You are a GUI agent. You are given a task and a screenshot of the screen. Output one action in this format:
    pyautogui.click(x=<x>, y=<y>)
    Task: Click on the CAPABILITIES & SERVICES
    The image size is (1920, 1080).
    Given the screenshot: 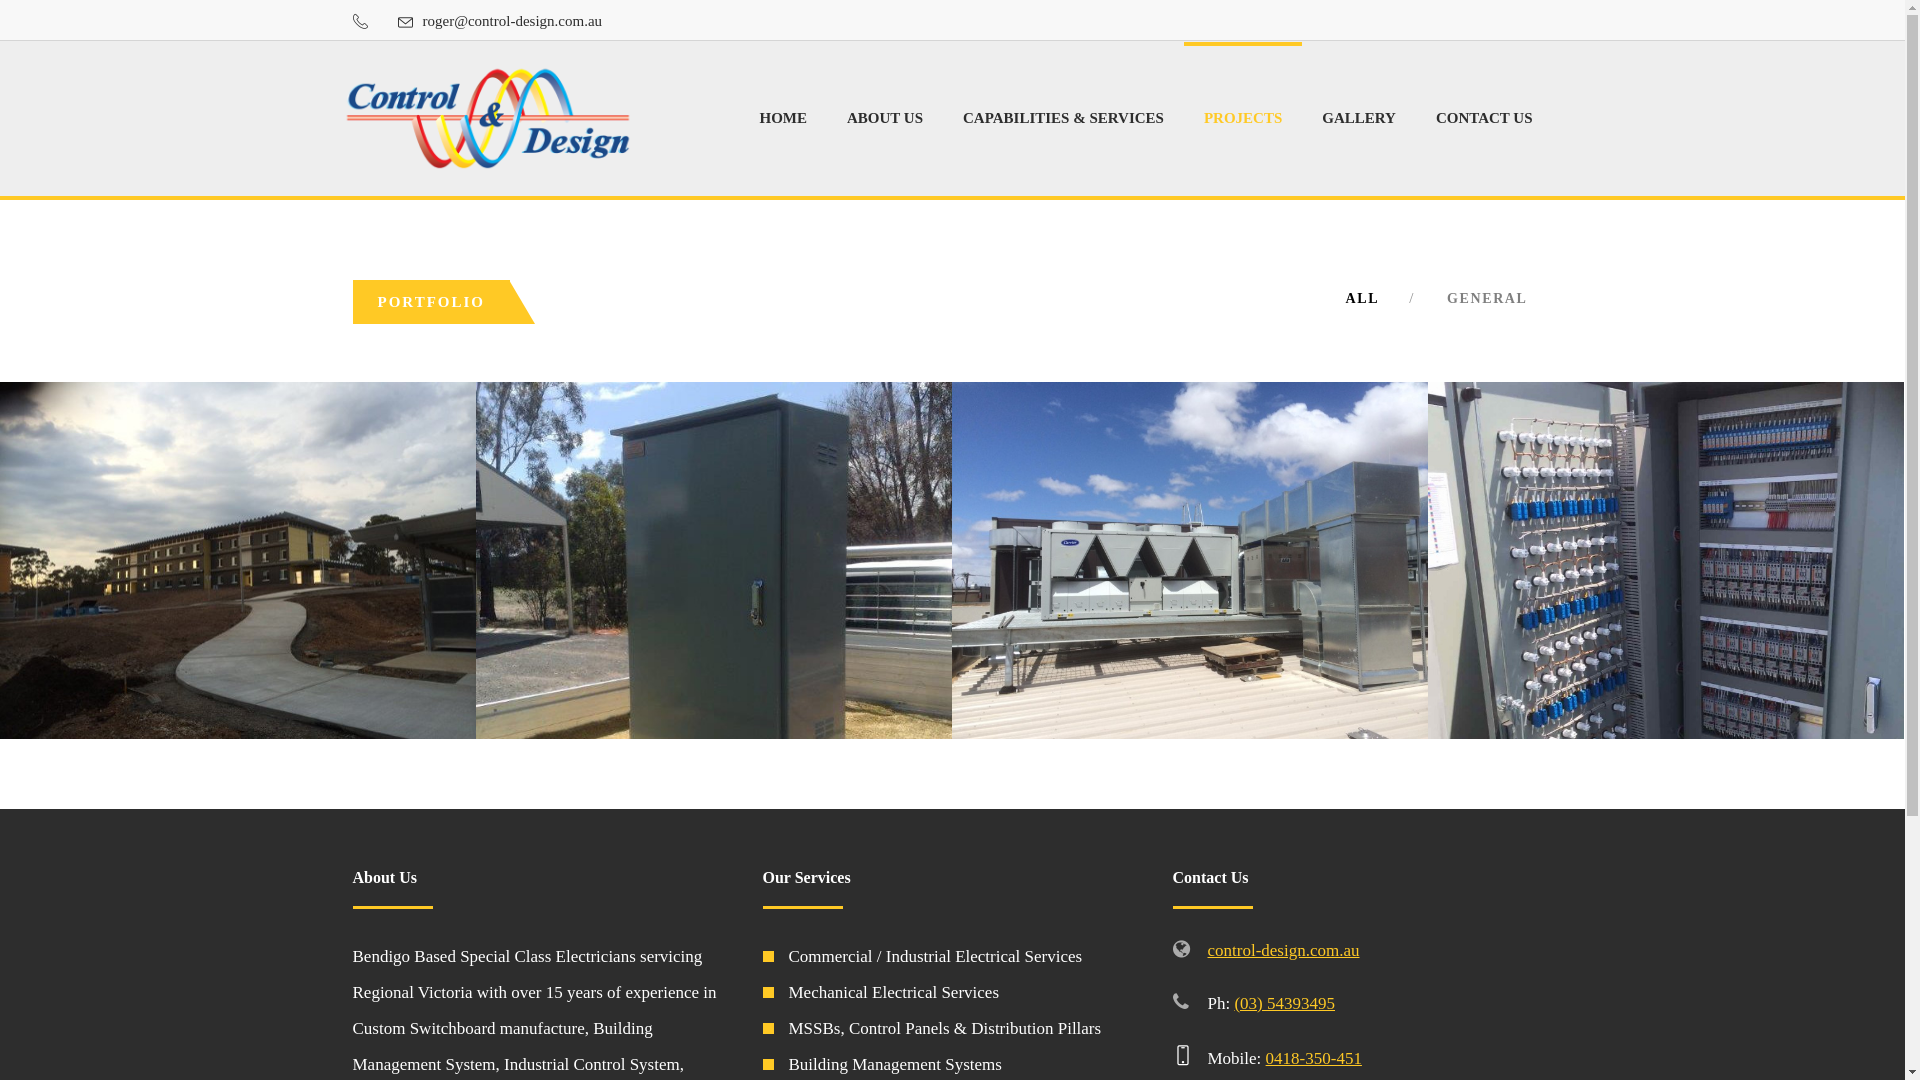 What is the action you would take?
    pyautogui.click(x=1064, y=118)
    